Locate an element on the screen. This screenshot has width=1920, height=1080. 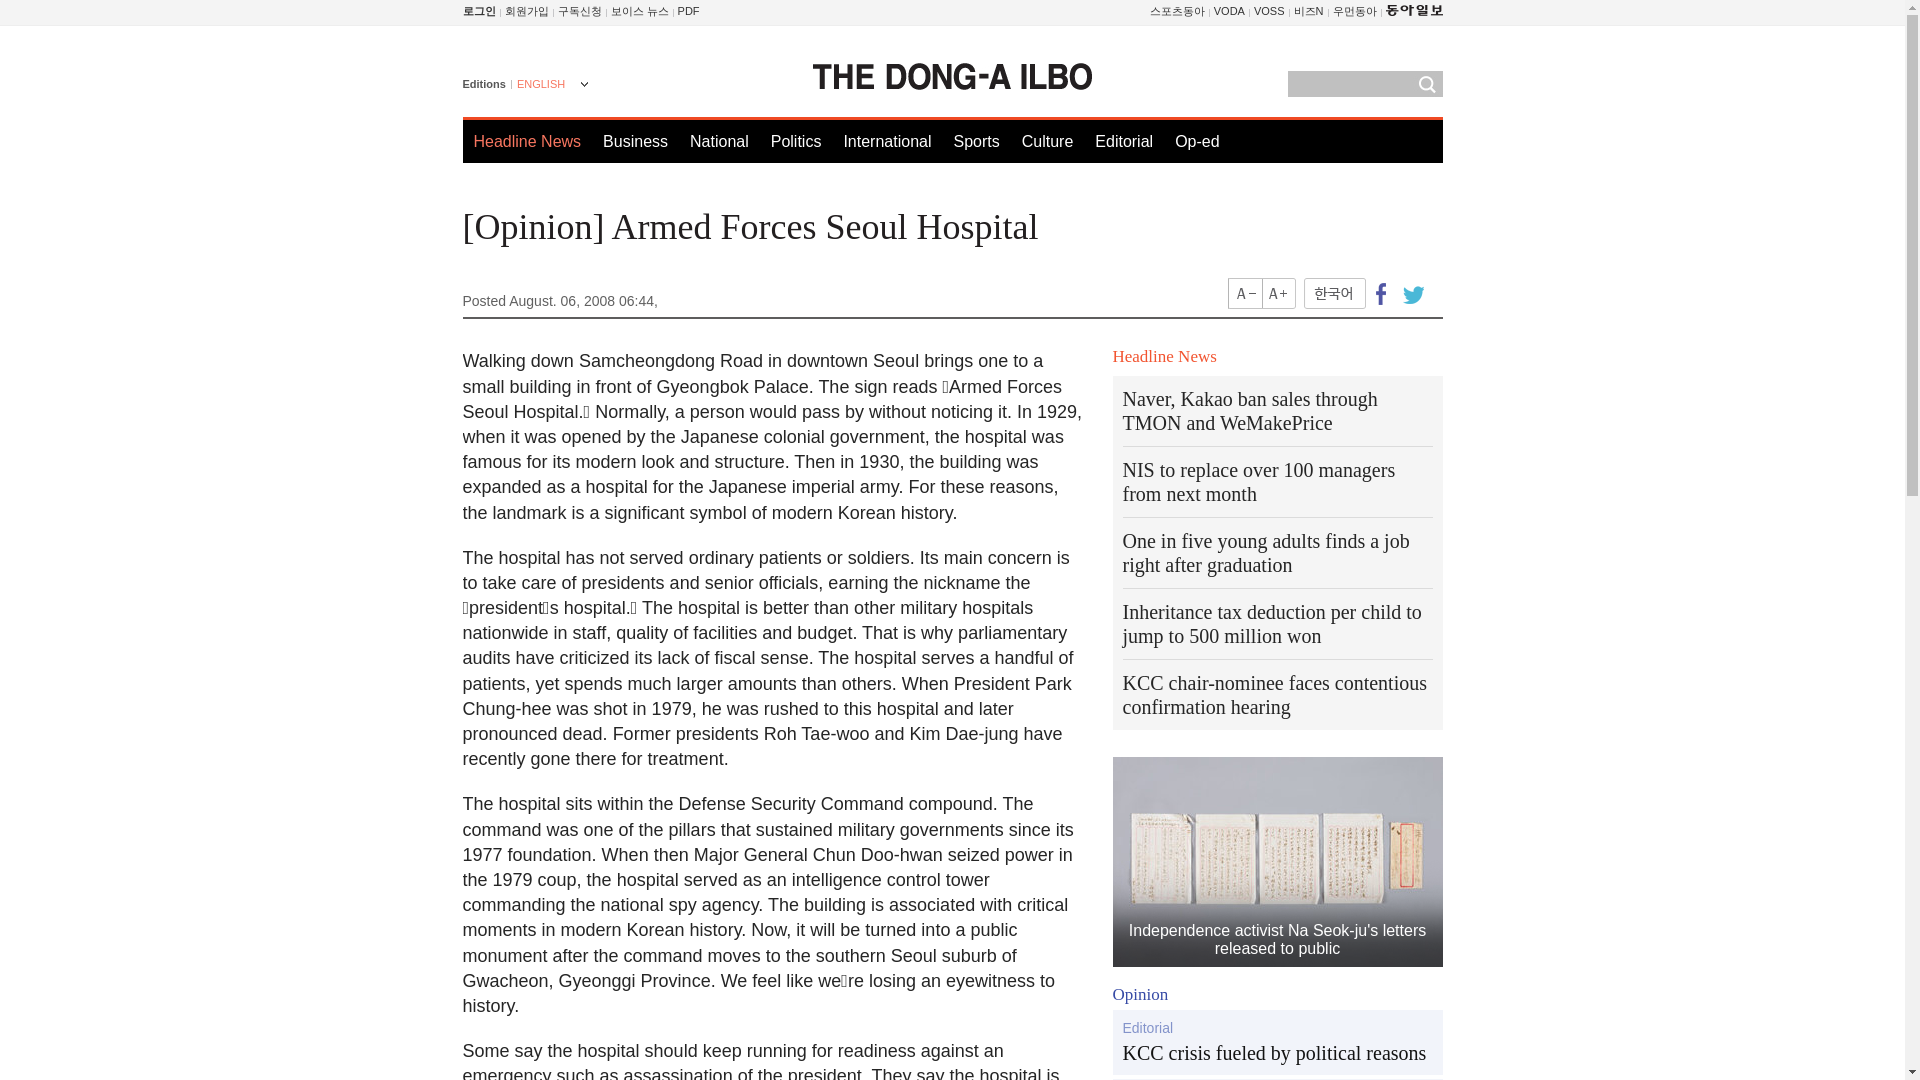
International is located at coordinates (886, 141).